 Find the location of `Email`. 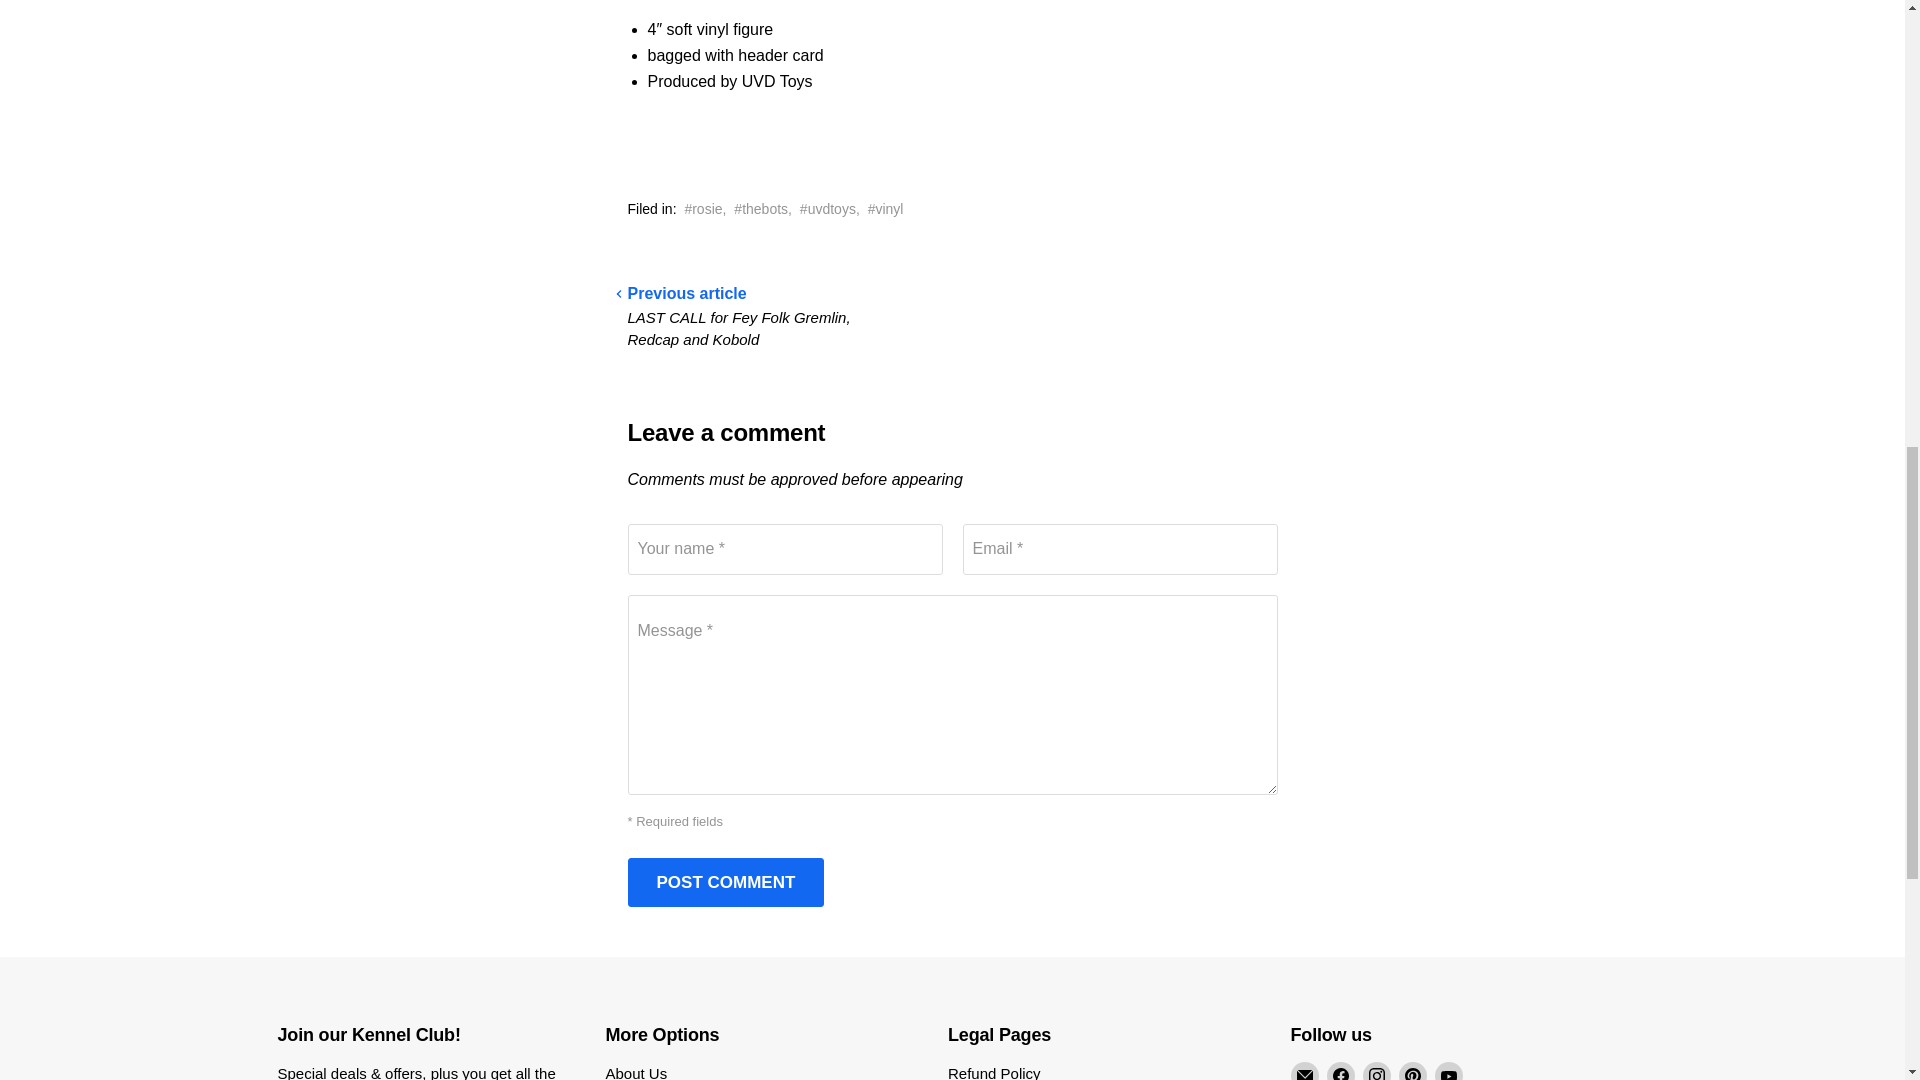

Email is located at coordinates (1304, 1070).